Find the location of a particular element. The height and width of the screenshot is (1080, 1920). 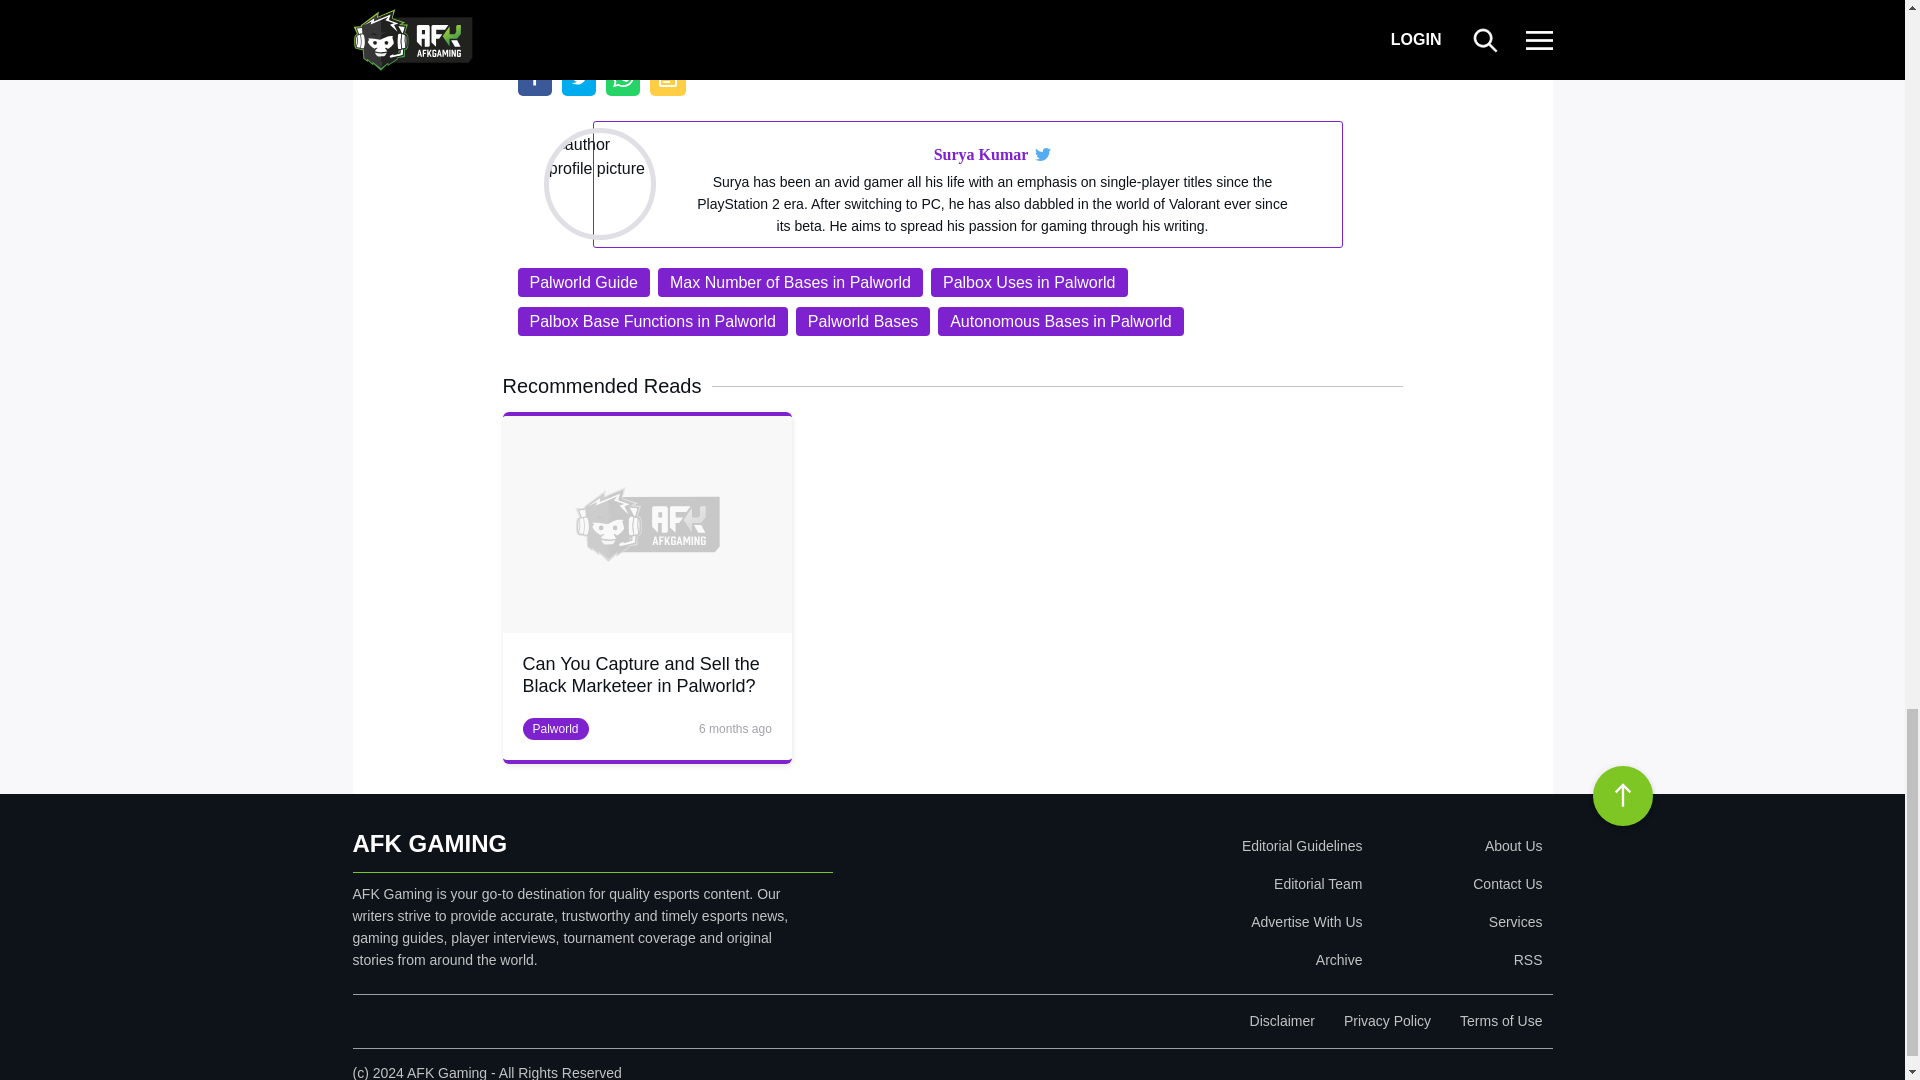

Palworld Bases is located at coordinates (862, 320).